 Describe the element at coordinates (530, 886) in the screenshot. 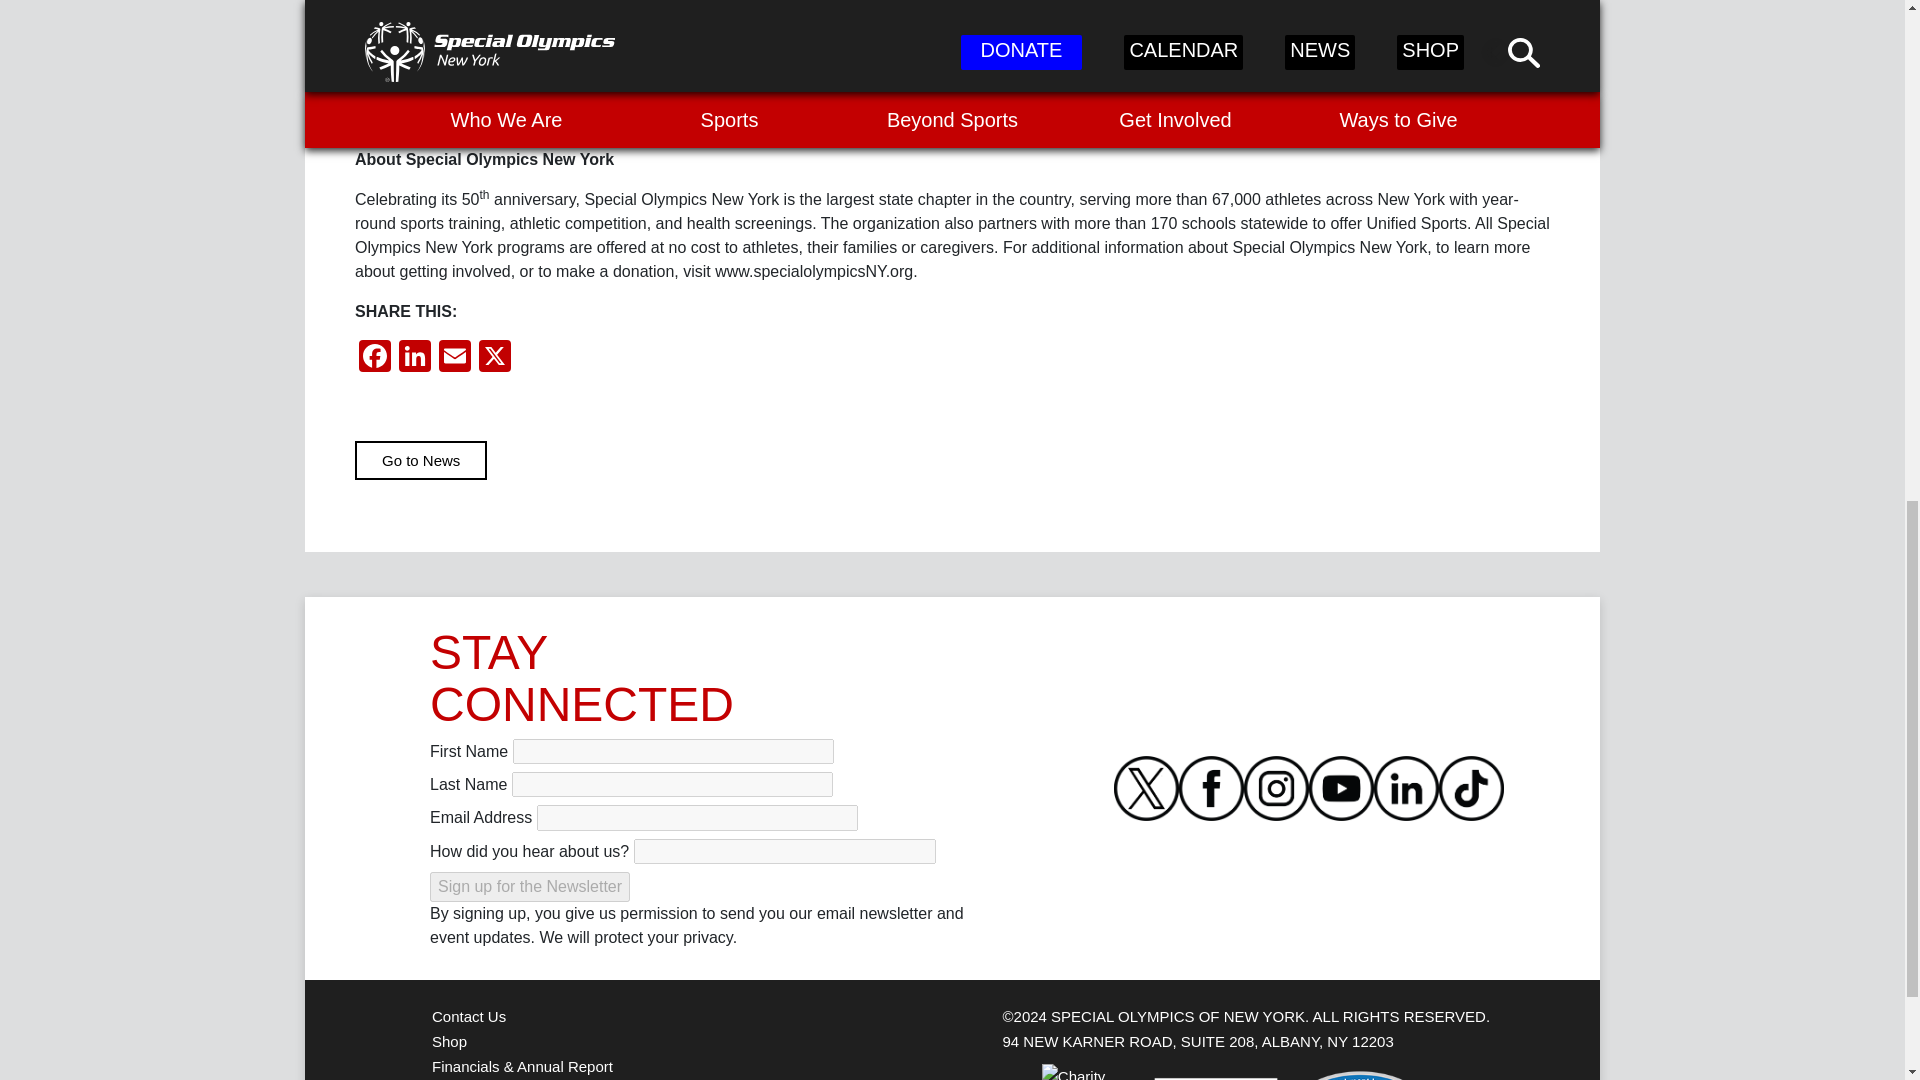

I see `Sign up for the Newsletter` at that location.